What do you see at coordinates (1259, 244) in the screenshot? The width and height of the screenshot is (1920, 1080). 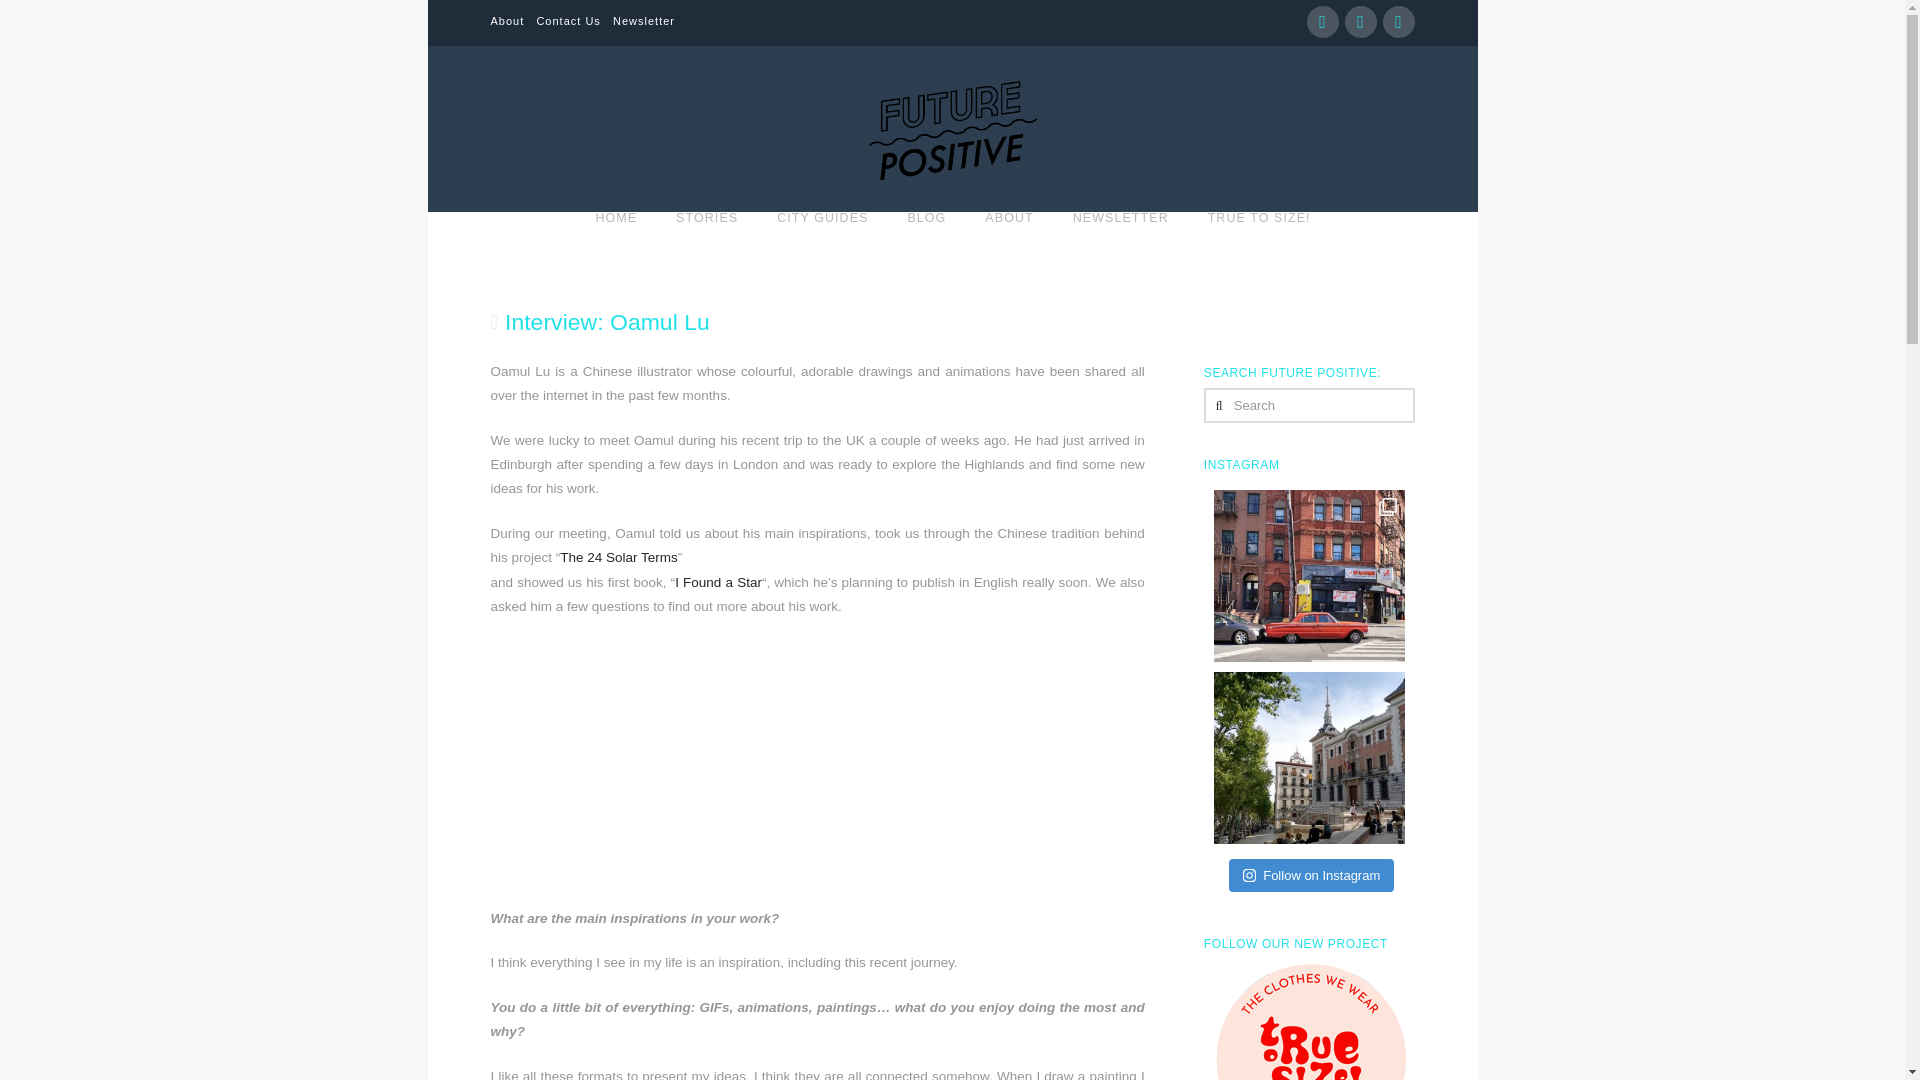 I see `TRUE TO SIZE!` at bounding box center [1259, 244].